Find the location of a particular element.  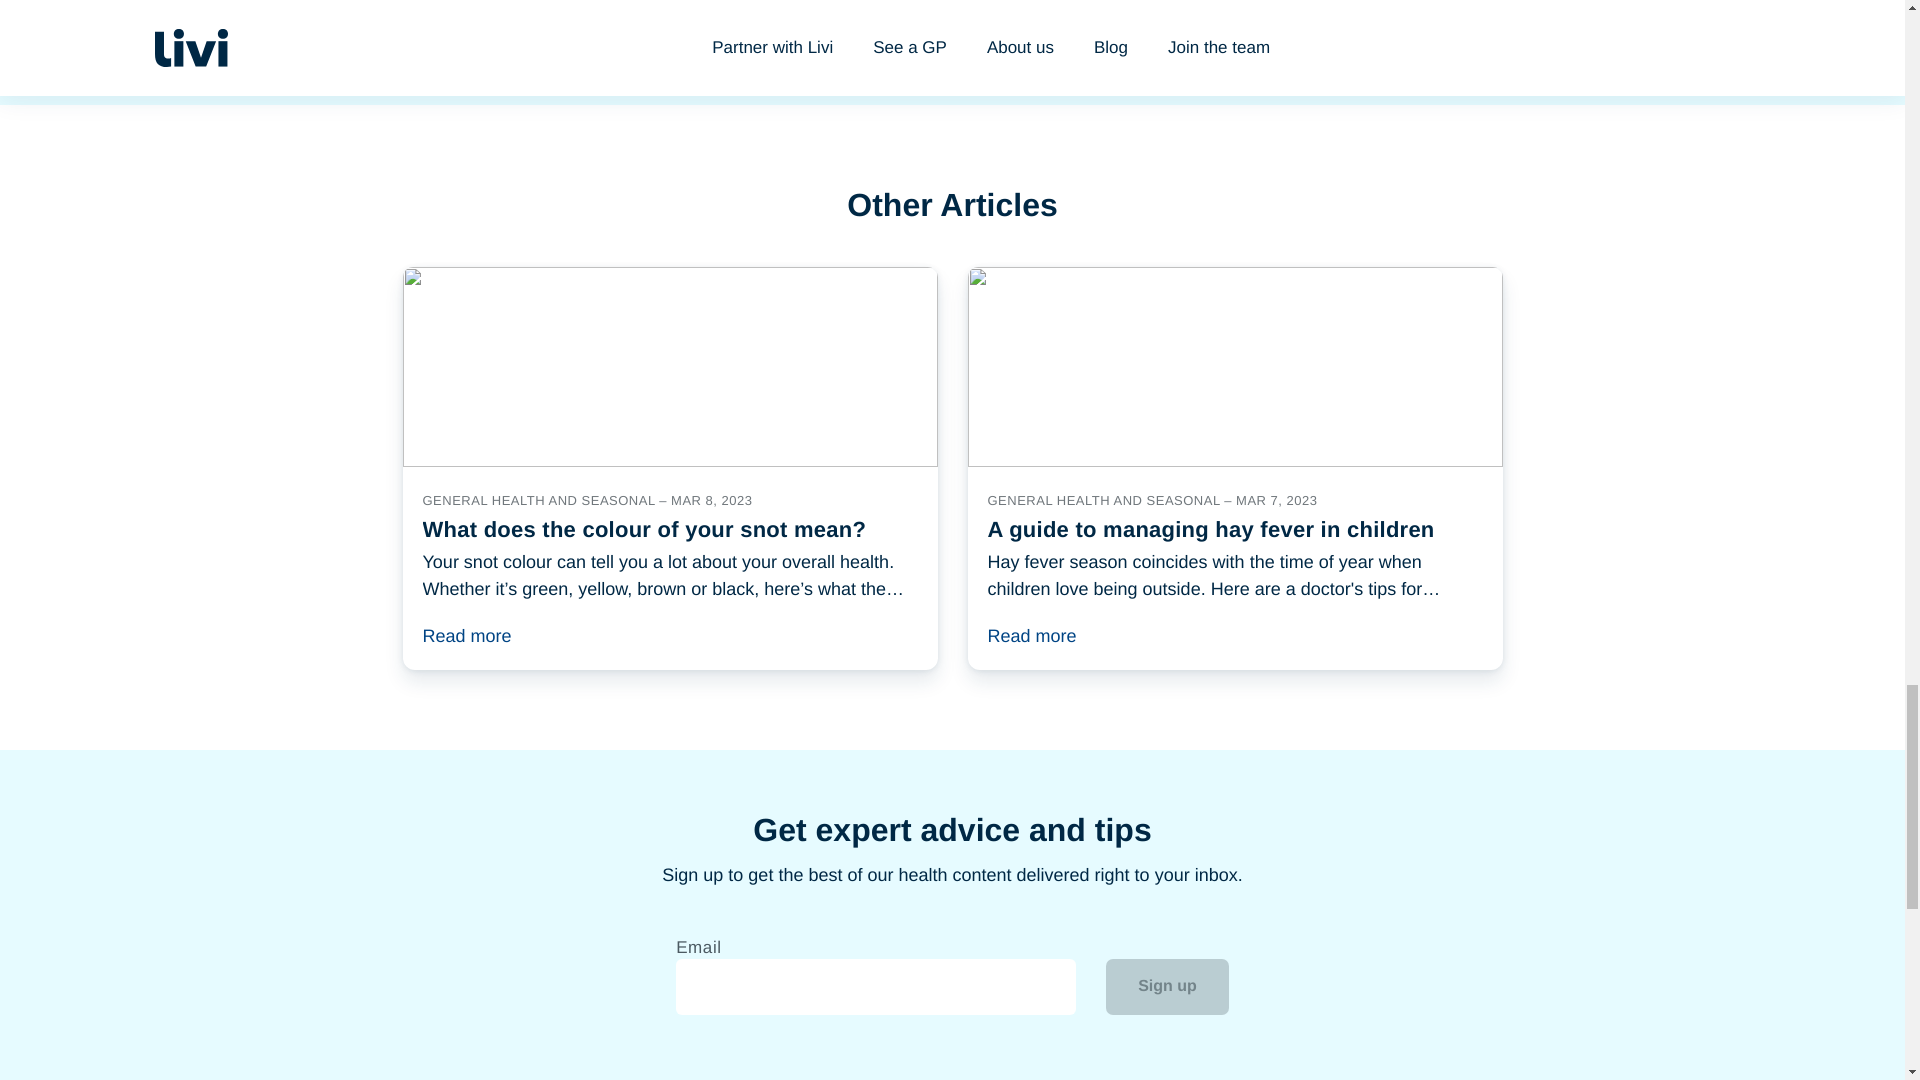

Book appointment is located at coordinates (952, 28).